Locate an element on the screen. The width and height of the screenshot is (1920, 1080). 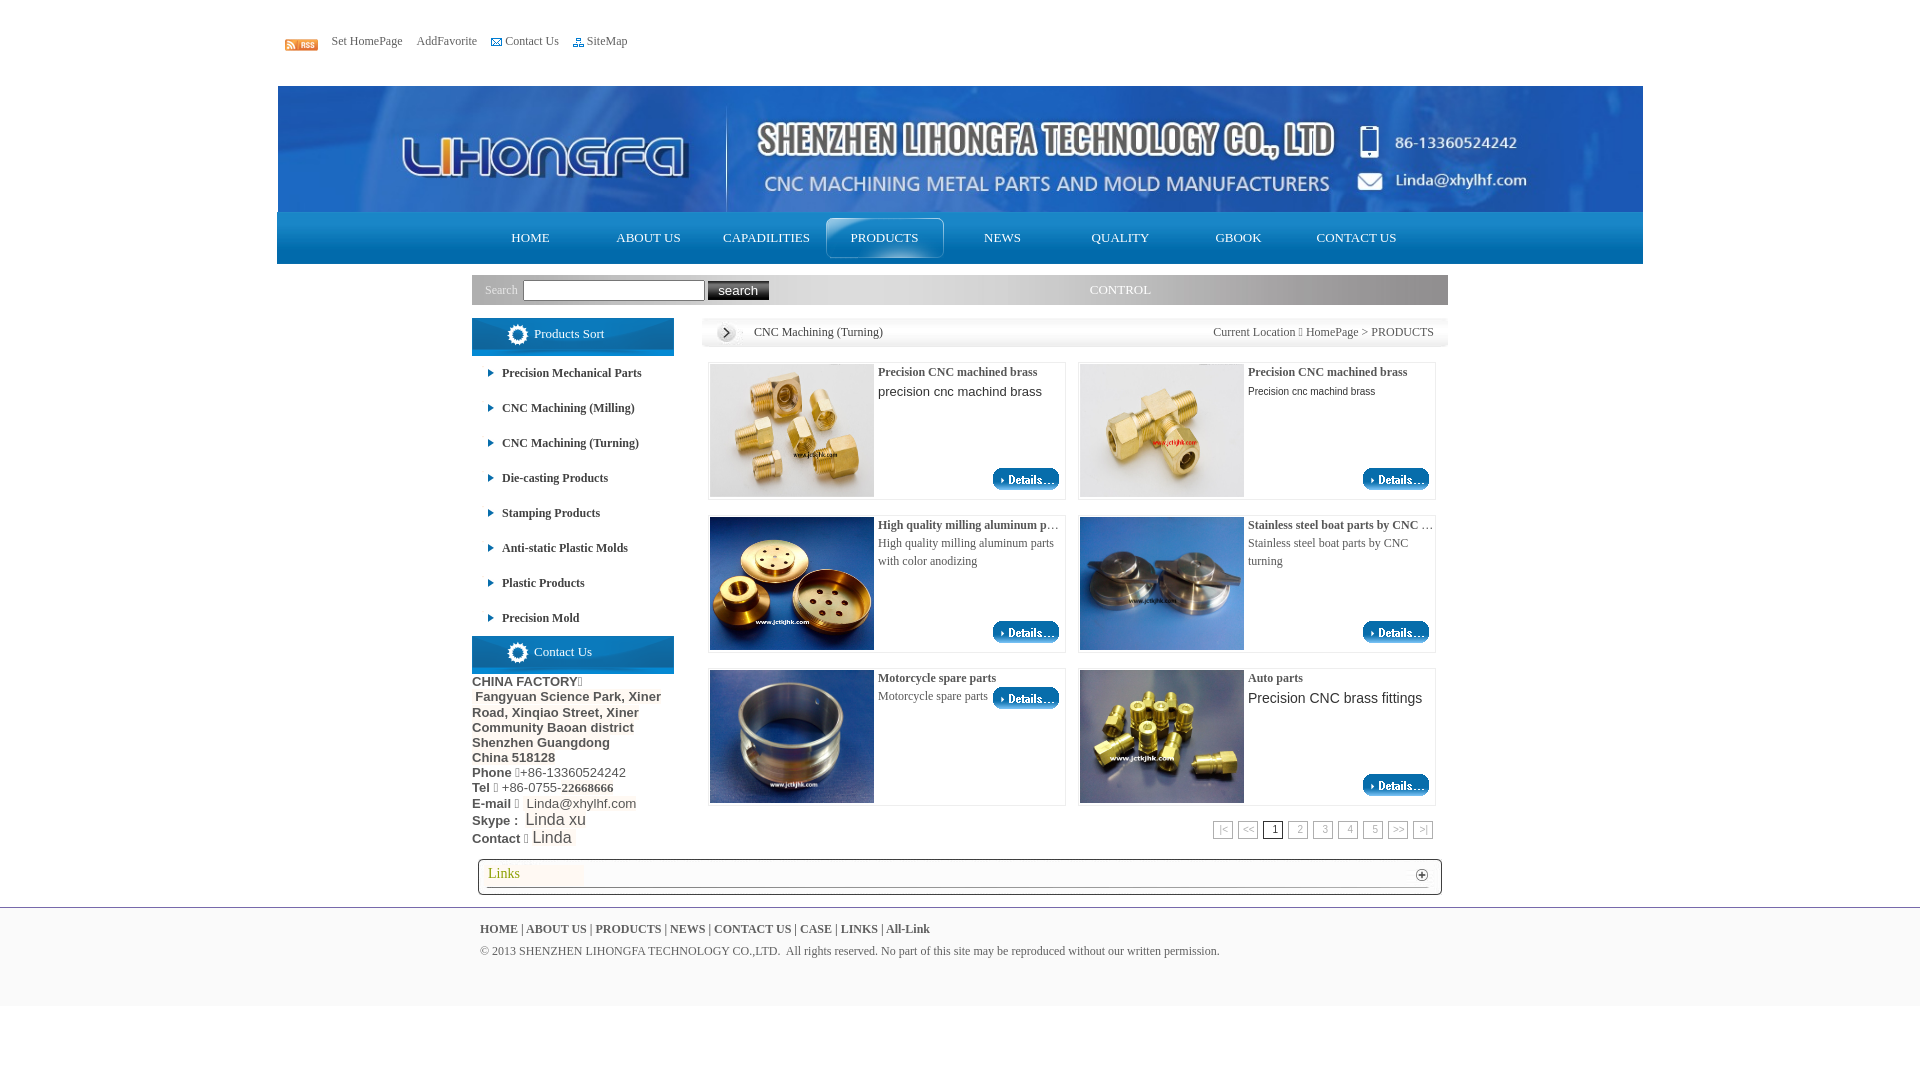
>> is located at coordinates (1398, 830).